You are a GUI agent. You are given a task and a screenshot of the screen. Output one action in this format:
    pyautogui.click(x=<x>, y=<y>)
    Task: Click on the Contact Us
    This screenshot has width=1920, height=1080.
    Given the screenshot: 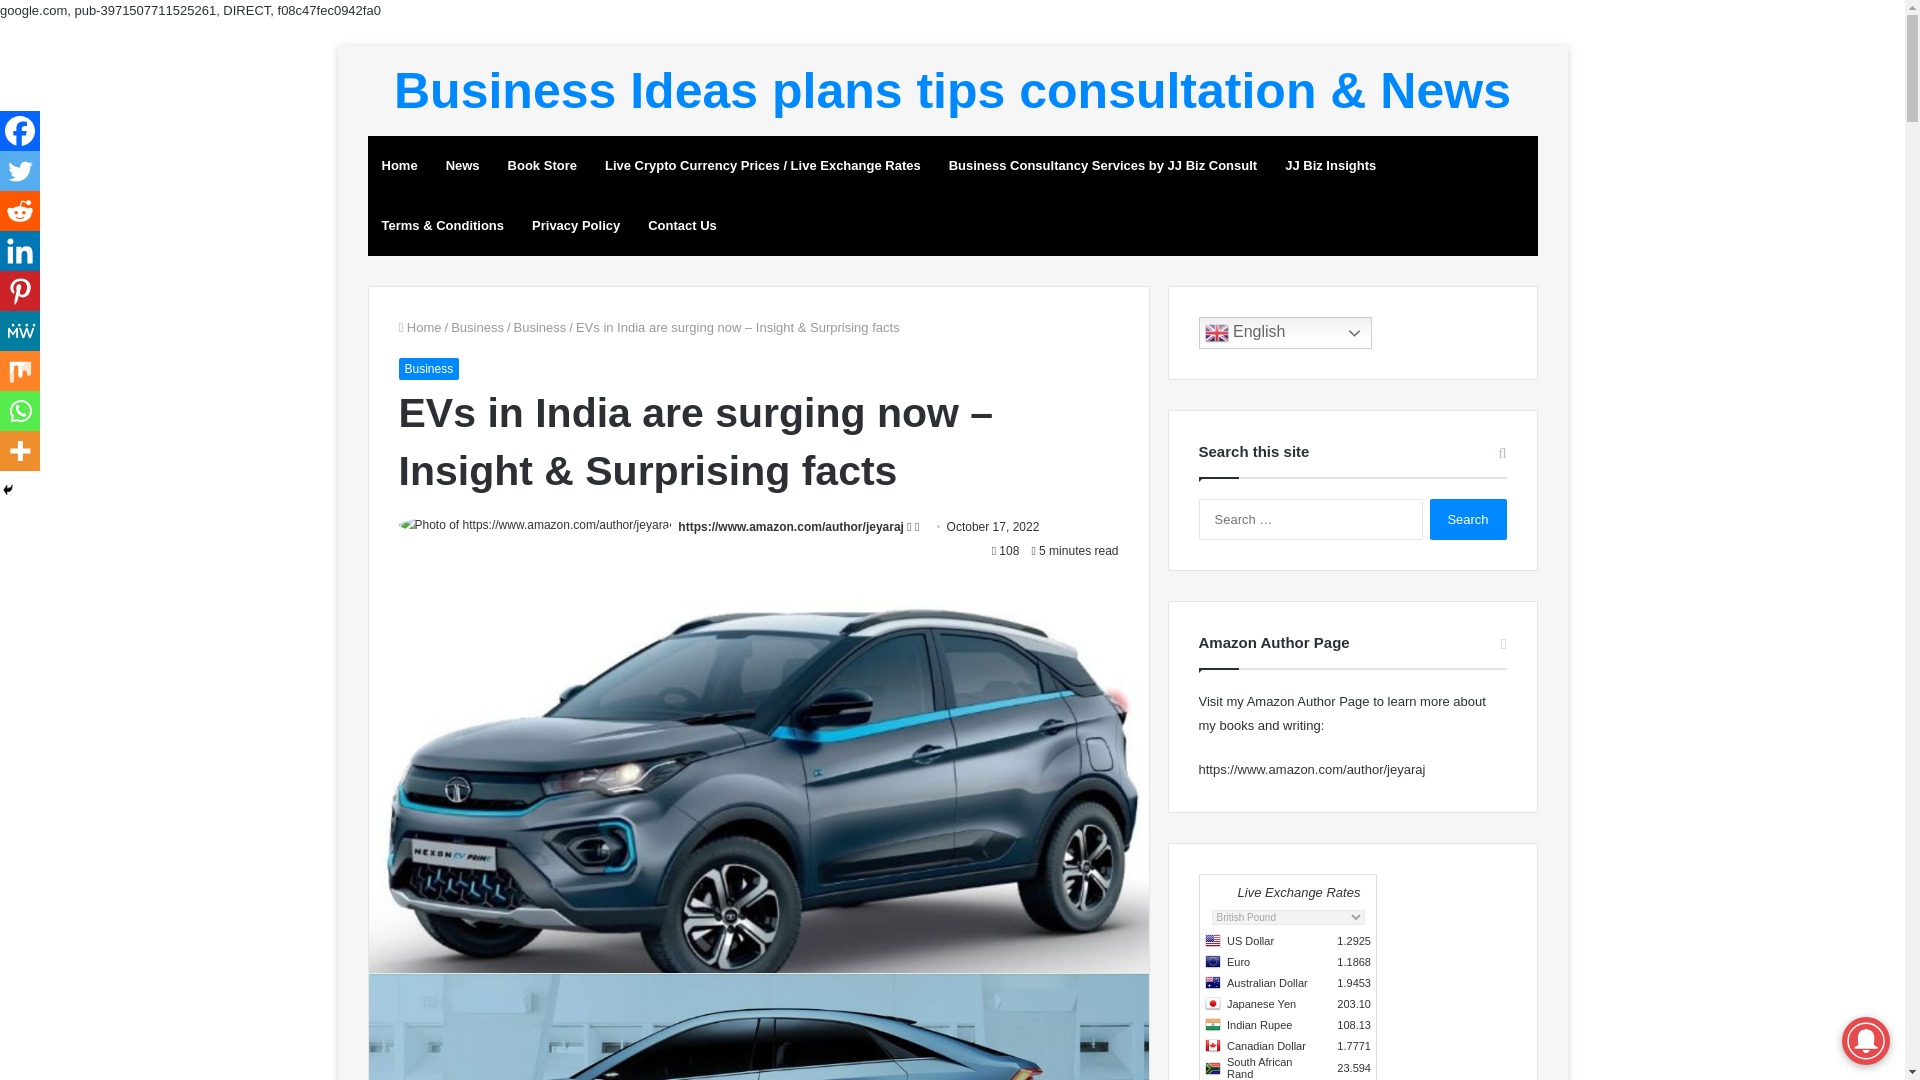 What is the action you would take?
    pyautogui.click(x=682, y=225)
    